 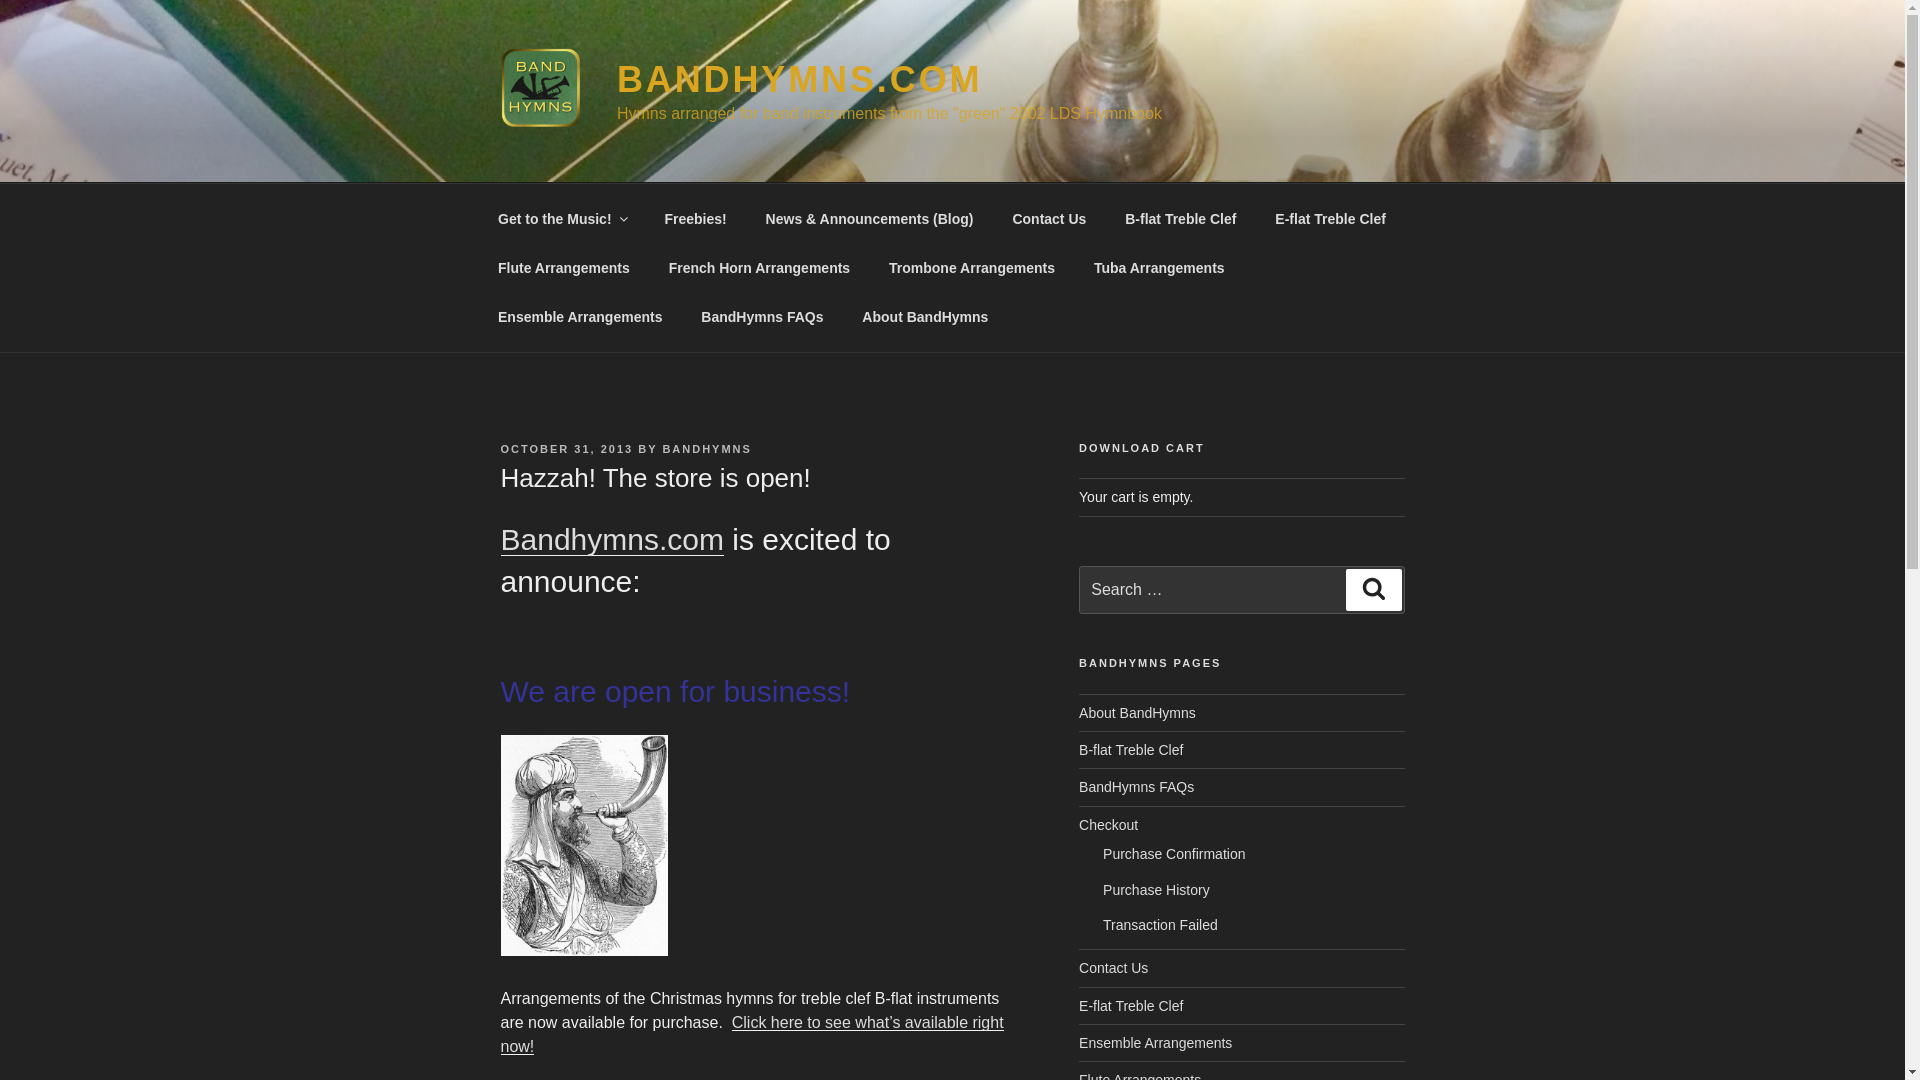 What do you see at coordinates (564, 268) in the screenshot?
I see `Flute Arrangements` at bounding box center [564, 268].